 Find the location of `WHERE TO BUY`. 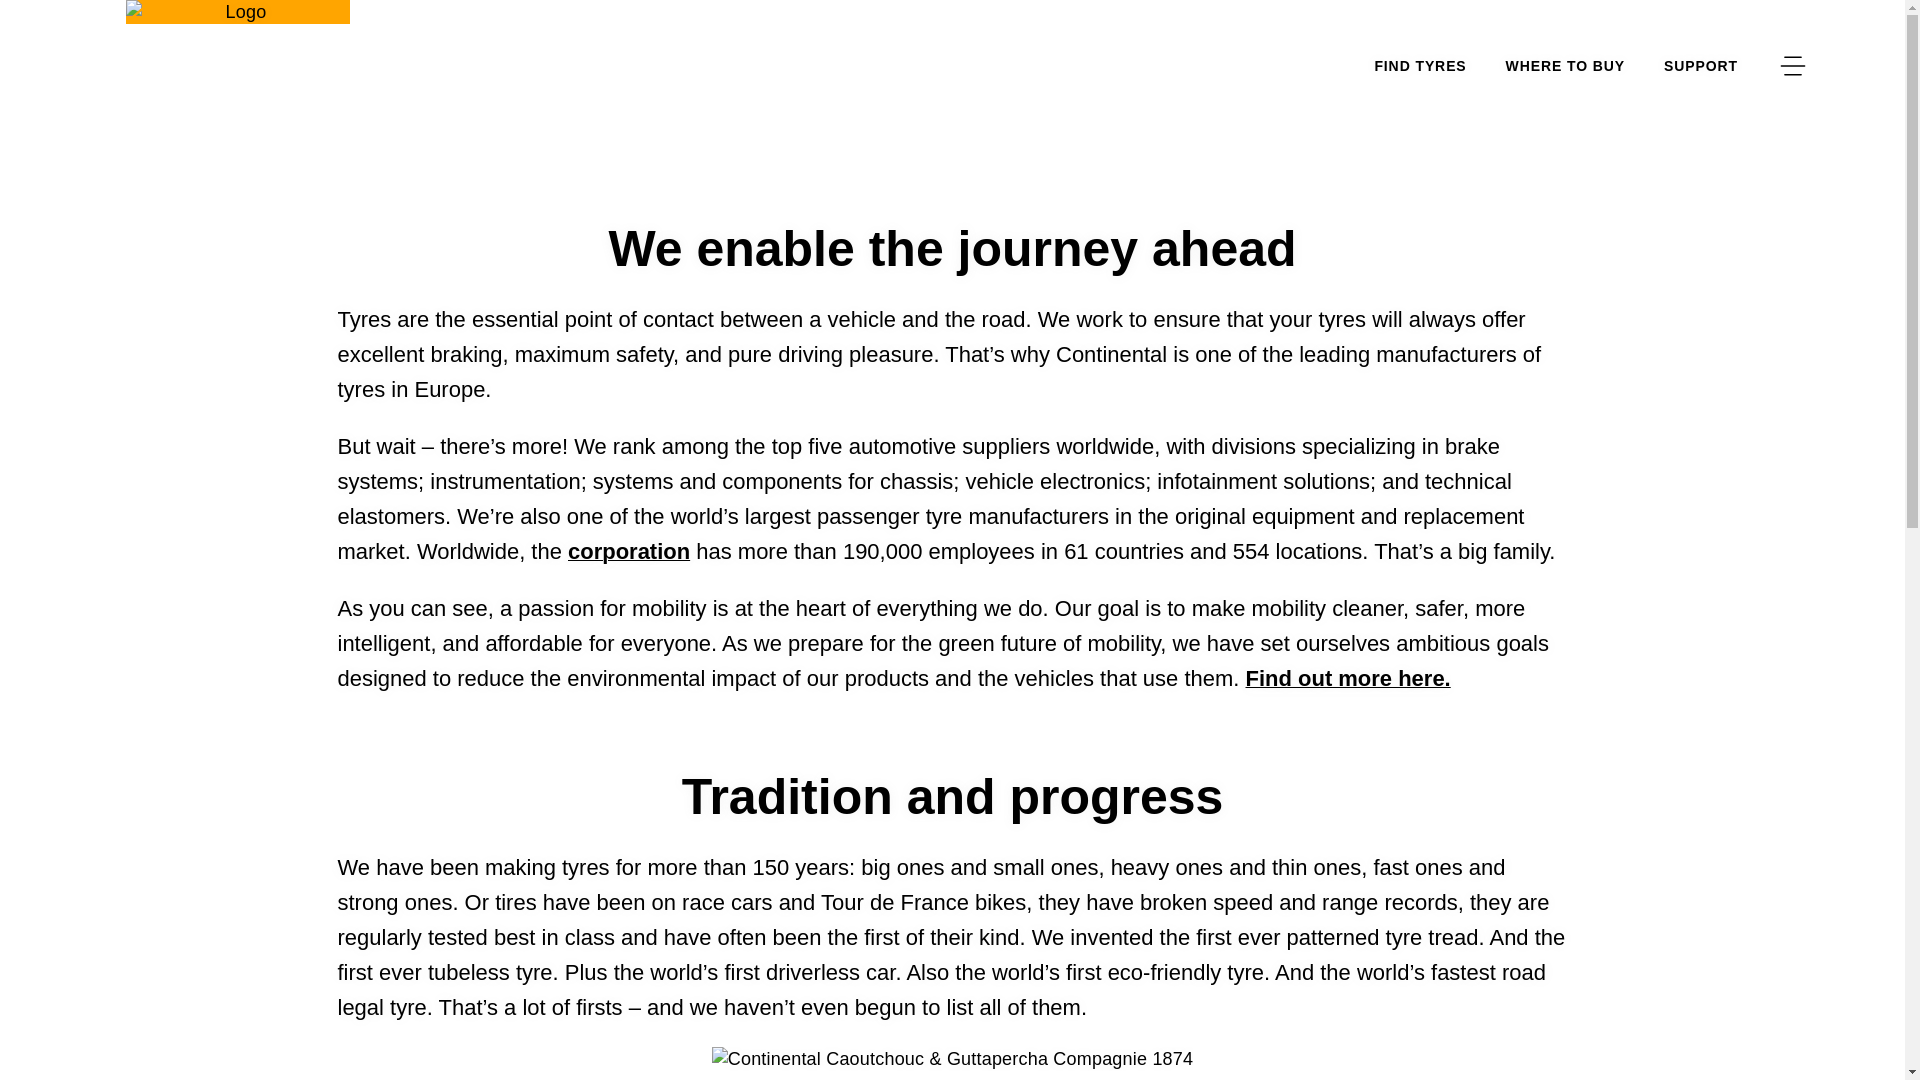

WHERE TO BUY is located at coordinates (1564, 66).